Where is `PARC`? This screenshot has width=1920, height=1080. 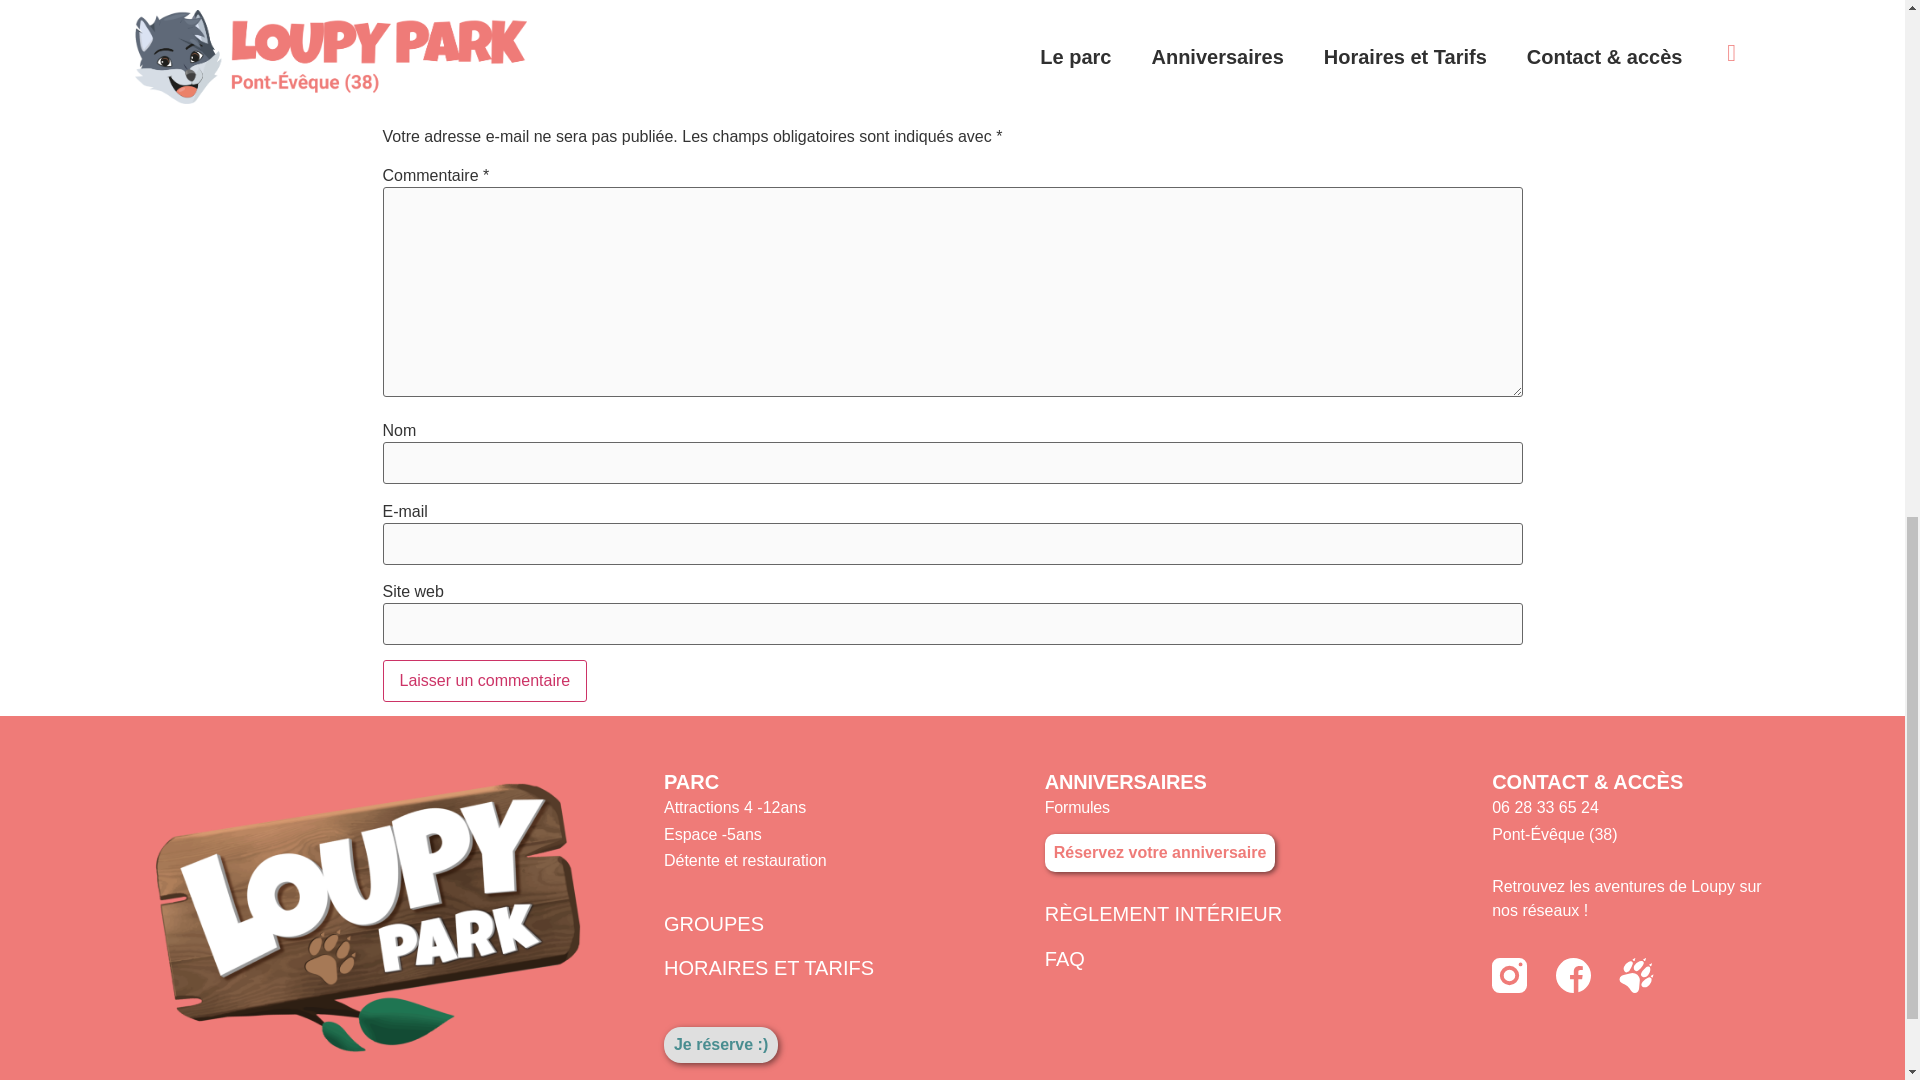 PARC is located at coordinates (691, 782).